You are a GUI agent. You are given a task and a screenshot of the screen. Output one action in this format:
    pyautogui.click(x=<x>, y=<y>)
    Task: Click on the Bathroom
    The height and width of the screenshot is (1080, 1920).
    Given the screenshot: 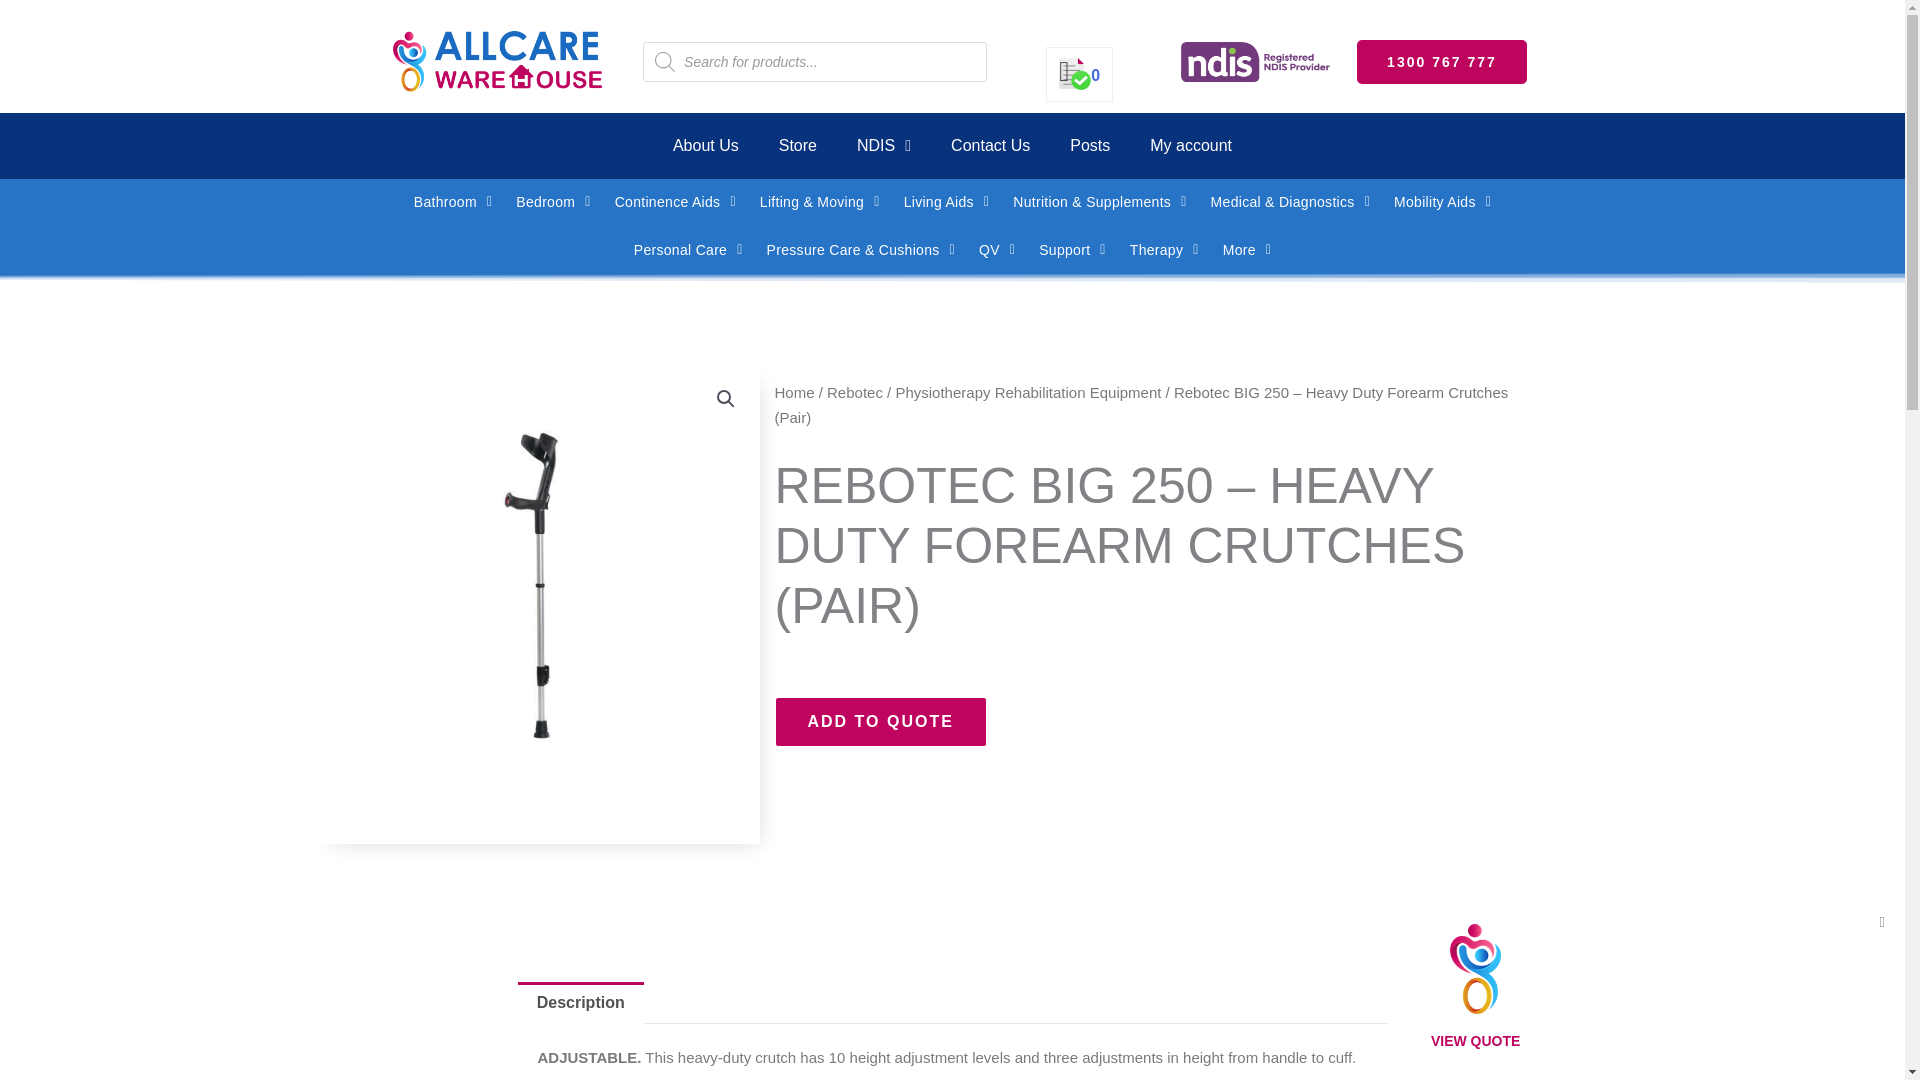 What is the action you would take?
    pyautogui.click(x=452, y=202)
    